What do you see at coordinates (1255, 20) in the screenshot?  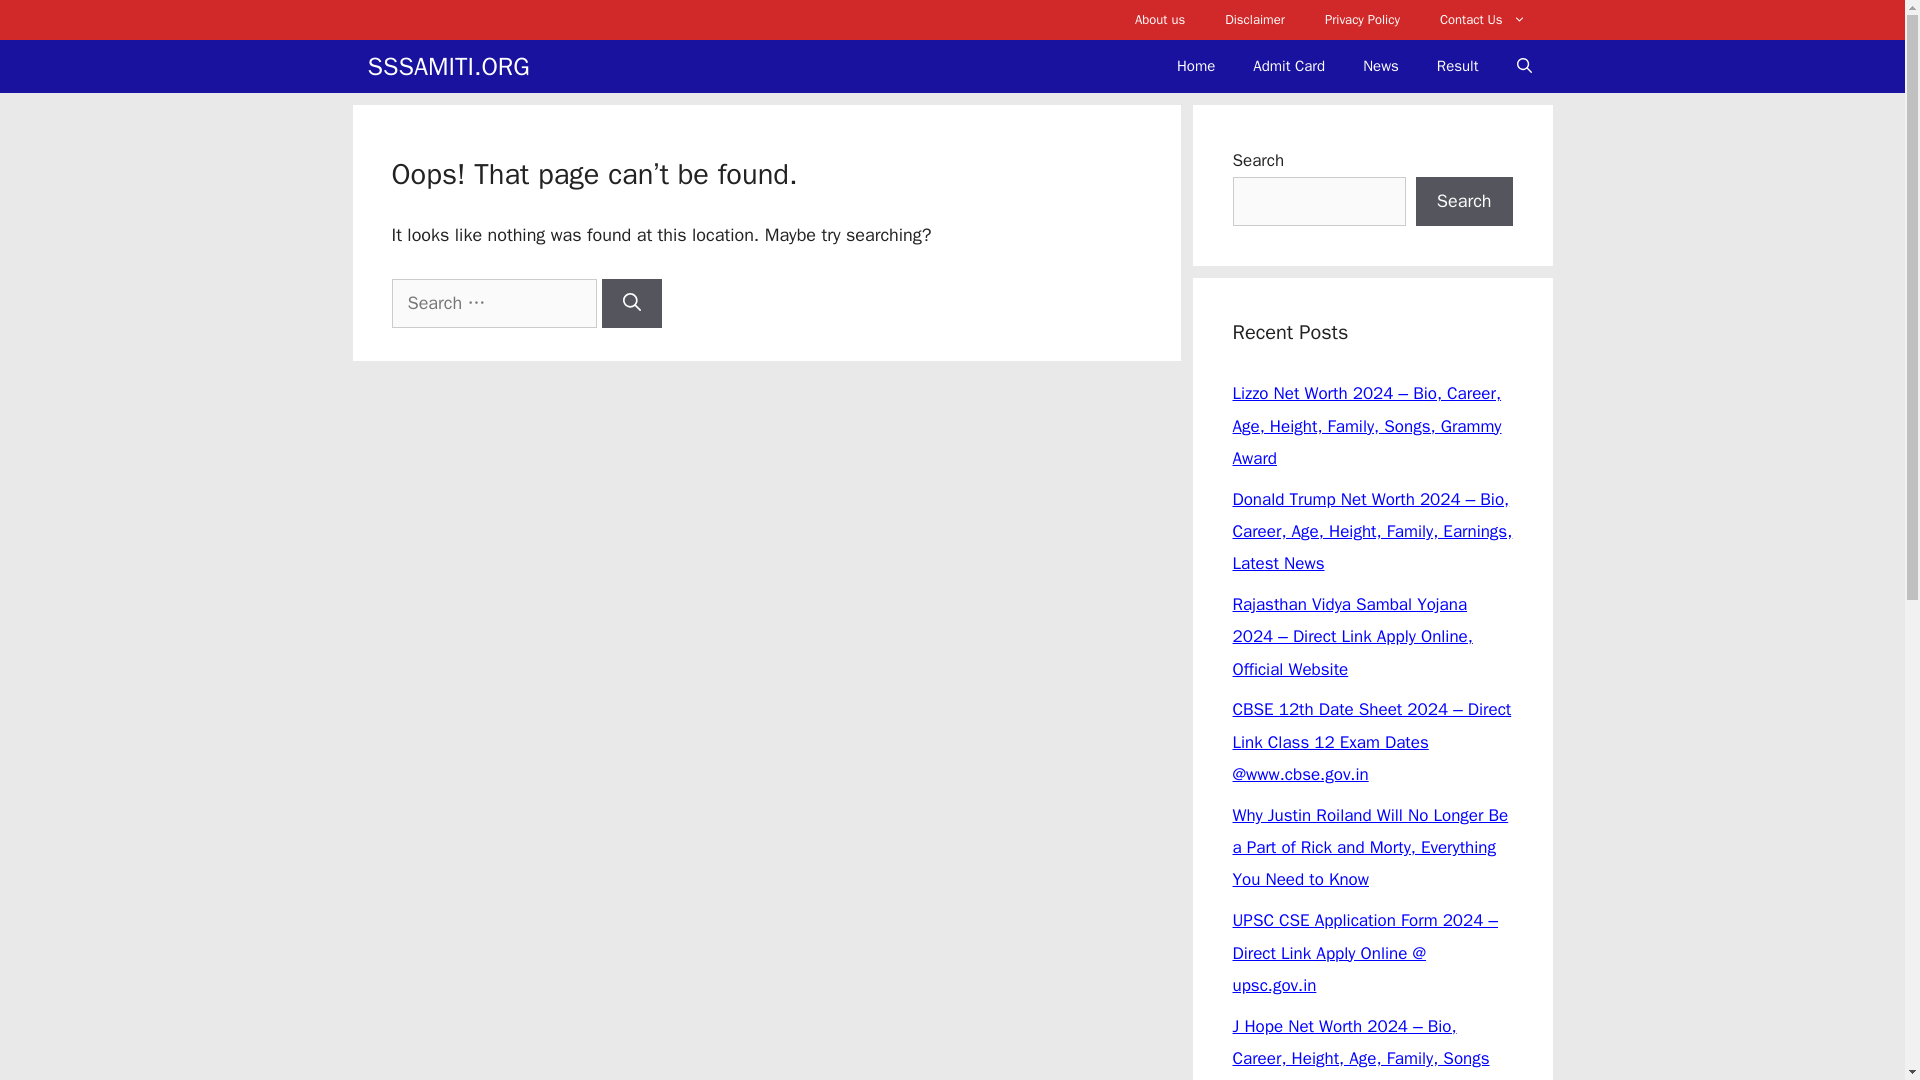 I see `Disclaimer` at bounding box center [1255, 20].